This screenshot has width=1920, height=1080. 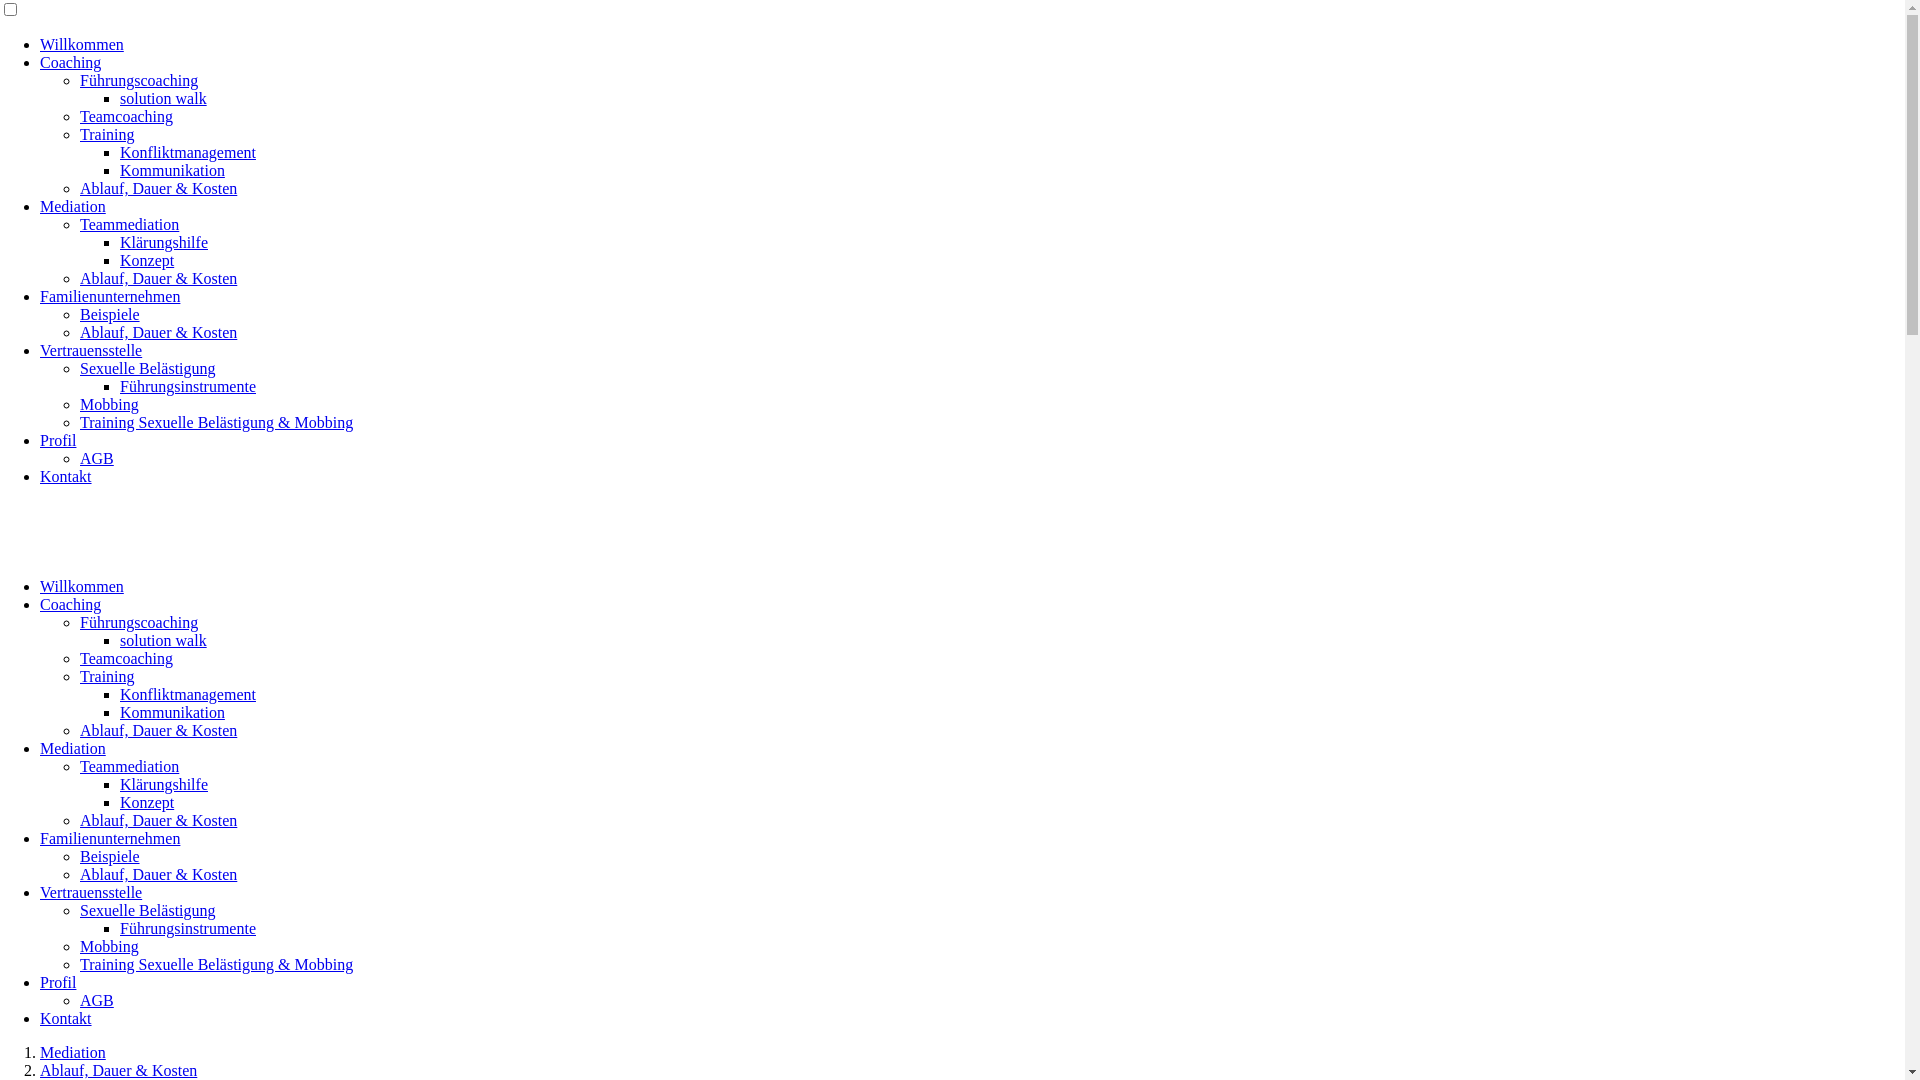 What do you see at coordinates (58, 982) in the screenshot?
I see `Profil` at bounding box center [58, 982].